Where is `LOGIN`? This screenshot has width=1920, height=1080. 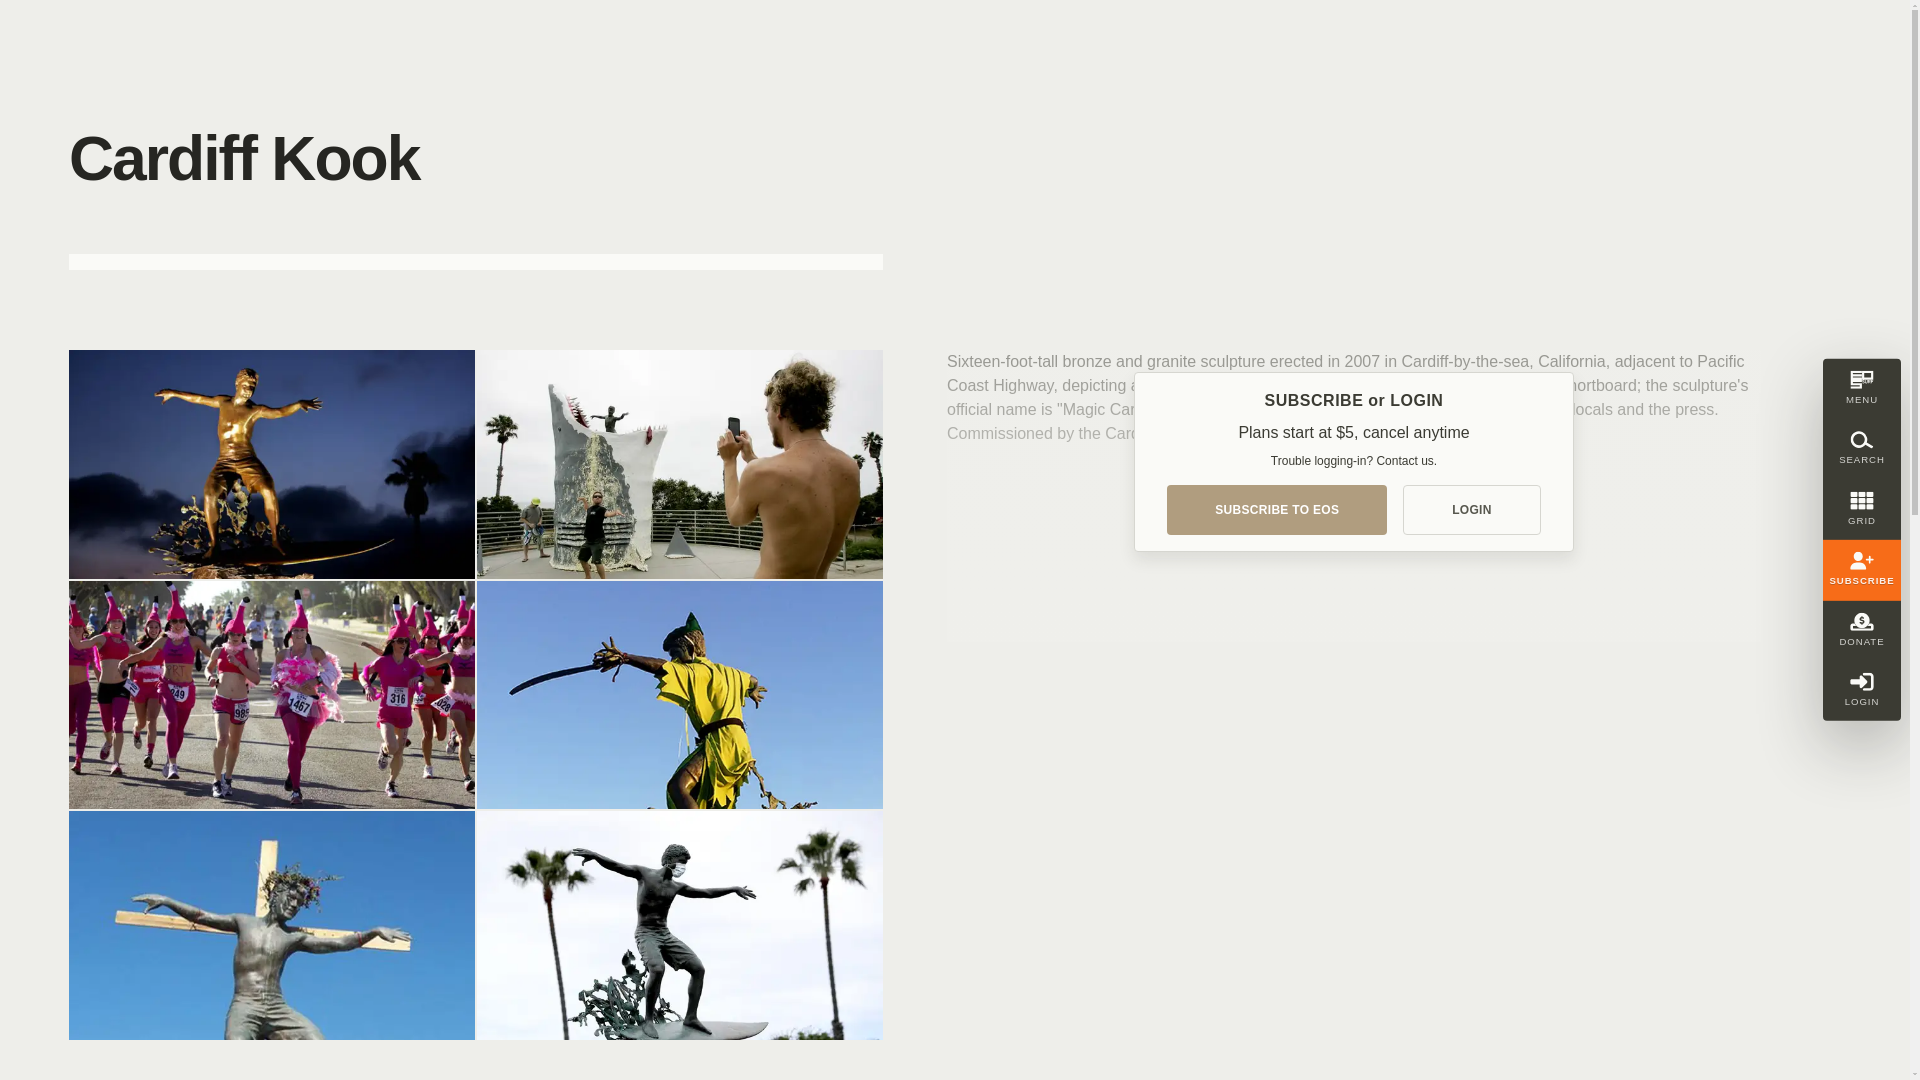 LOGIN is located at coordinates (1472, 509).